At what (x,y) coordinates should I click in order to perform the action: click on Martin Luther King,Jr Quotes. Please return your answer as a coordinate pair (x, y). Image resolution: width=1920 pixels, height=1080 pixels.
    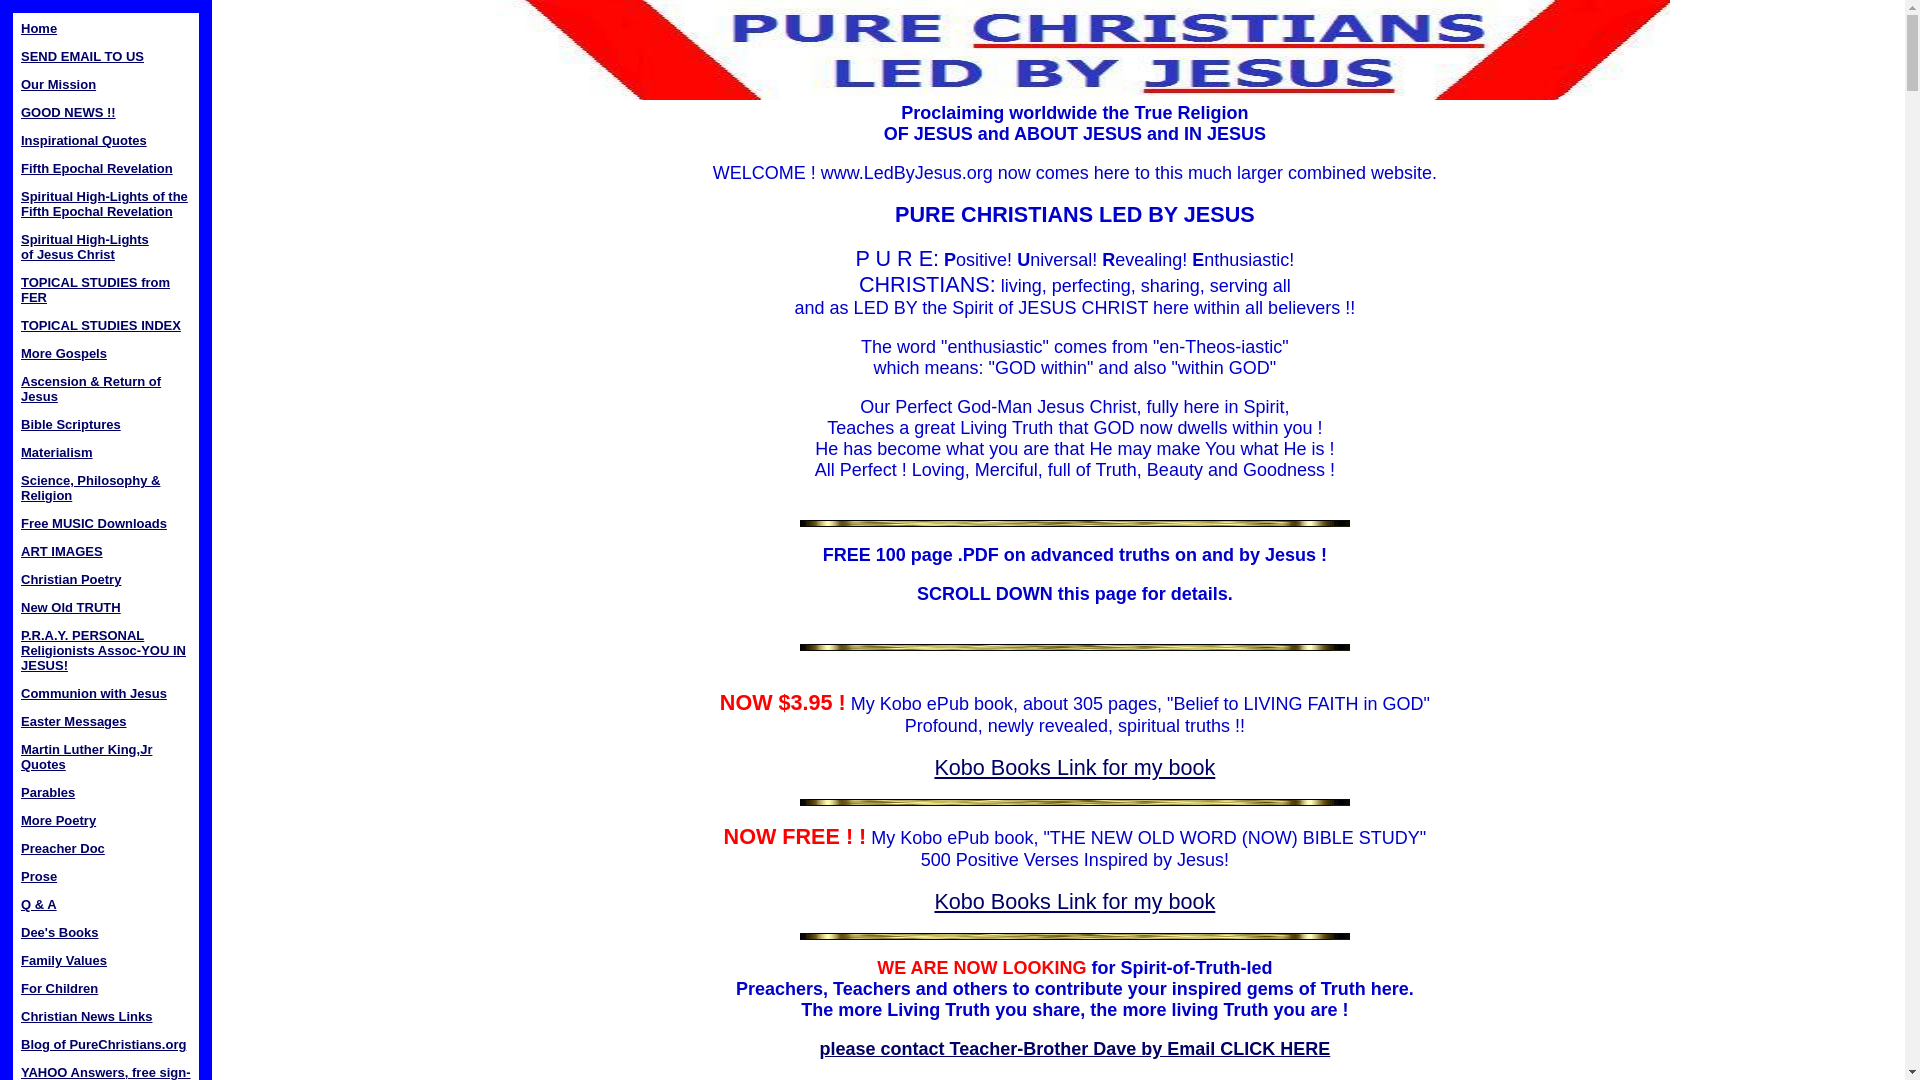
    Looking at the image, I should click on (64, 960).